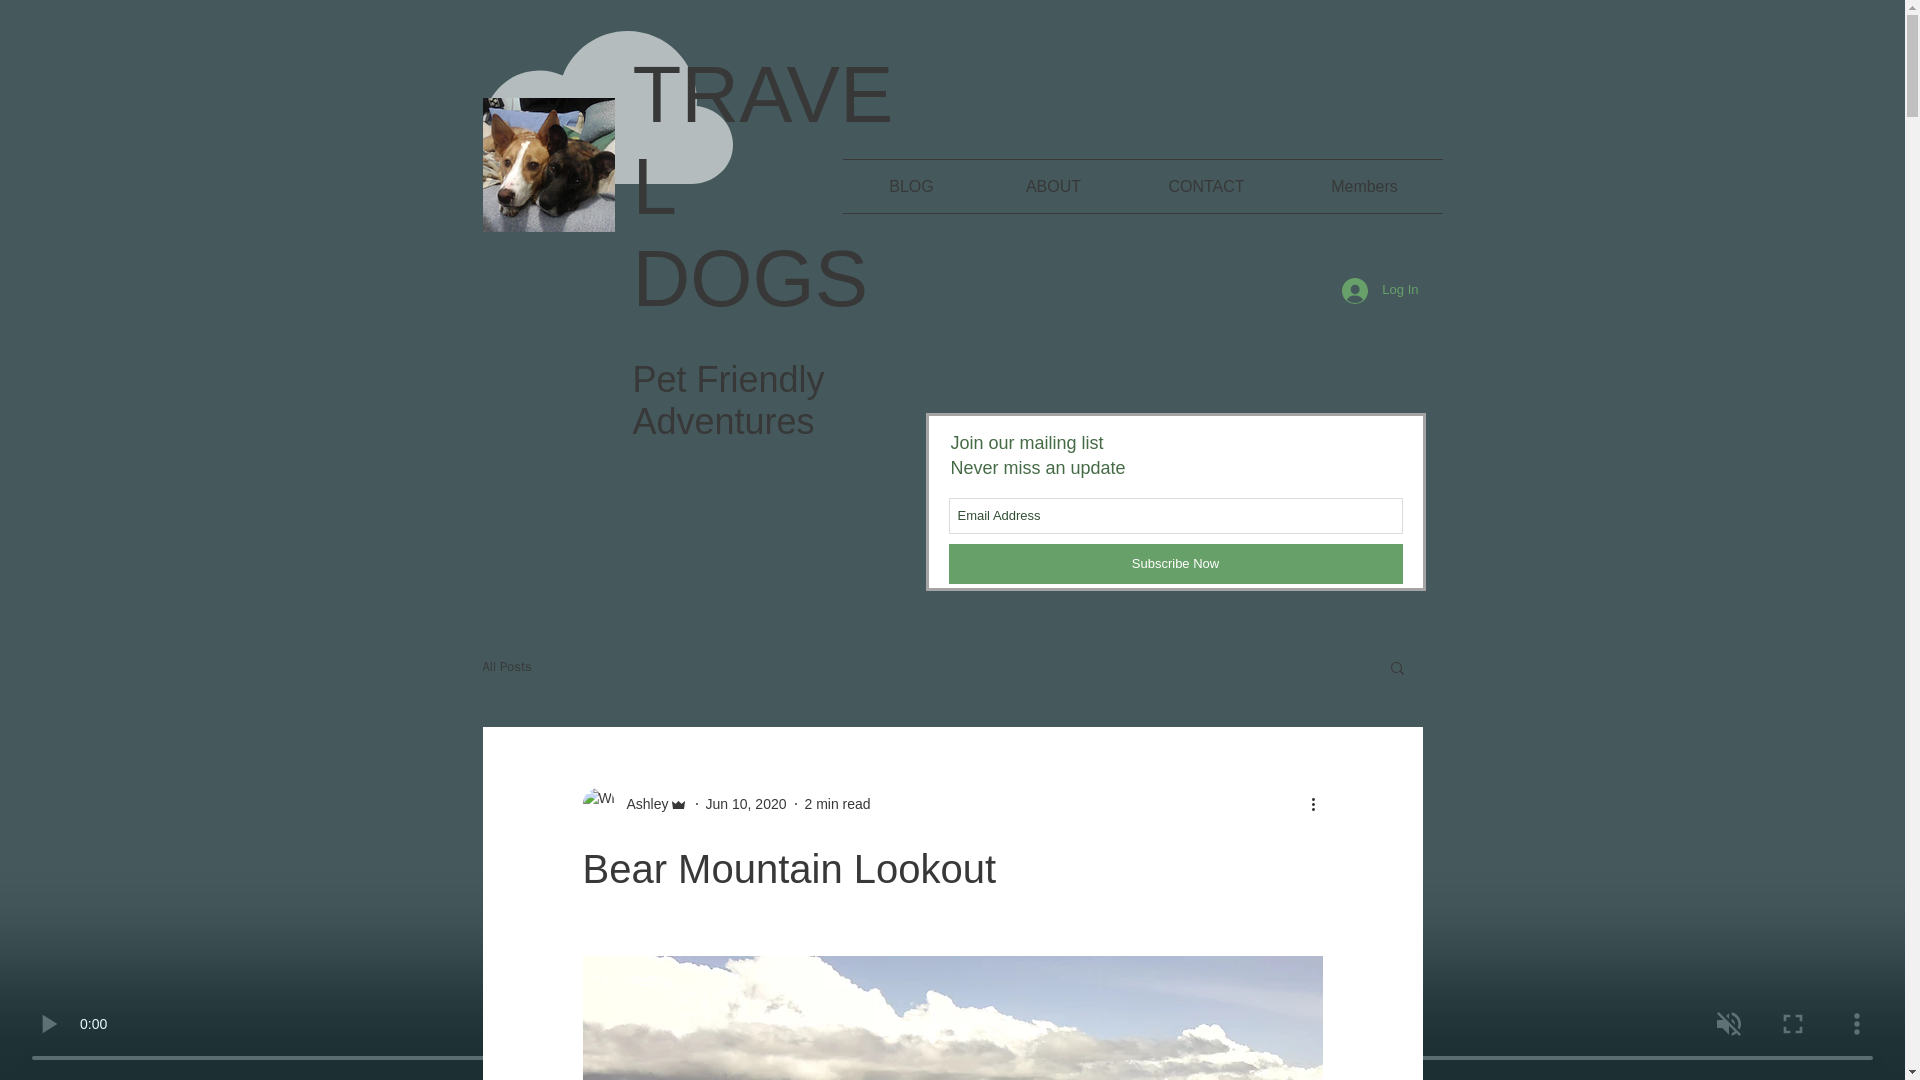 This screenshot has width=1920, height=1080. What do you see at coordinates (910, 186) in the screenshot?
I see `BLOG` at bounding box center [910, 186].